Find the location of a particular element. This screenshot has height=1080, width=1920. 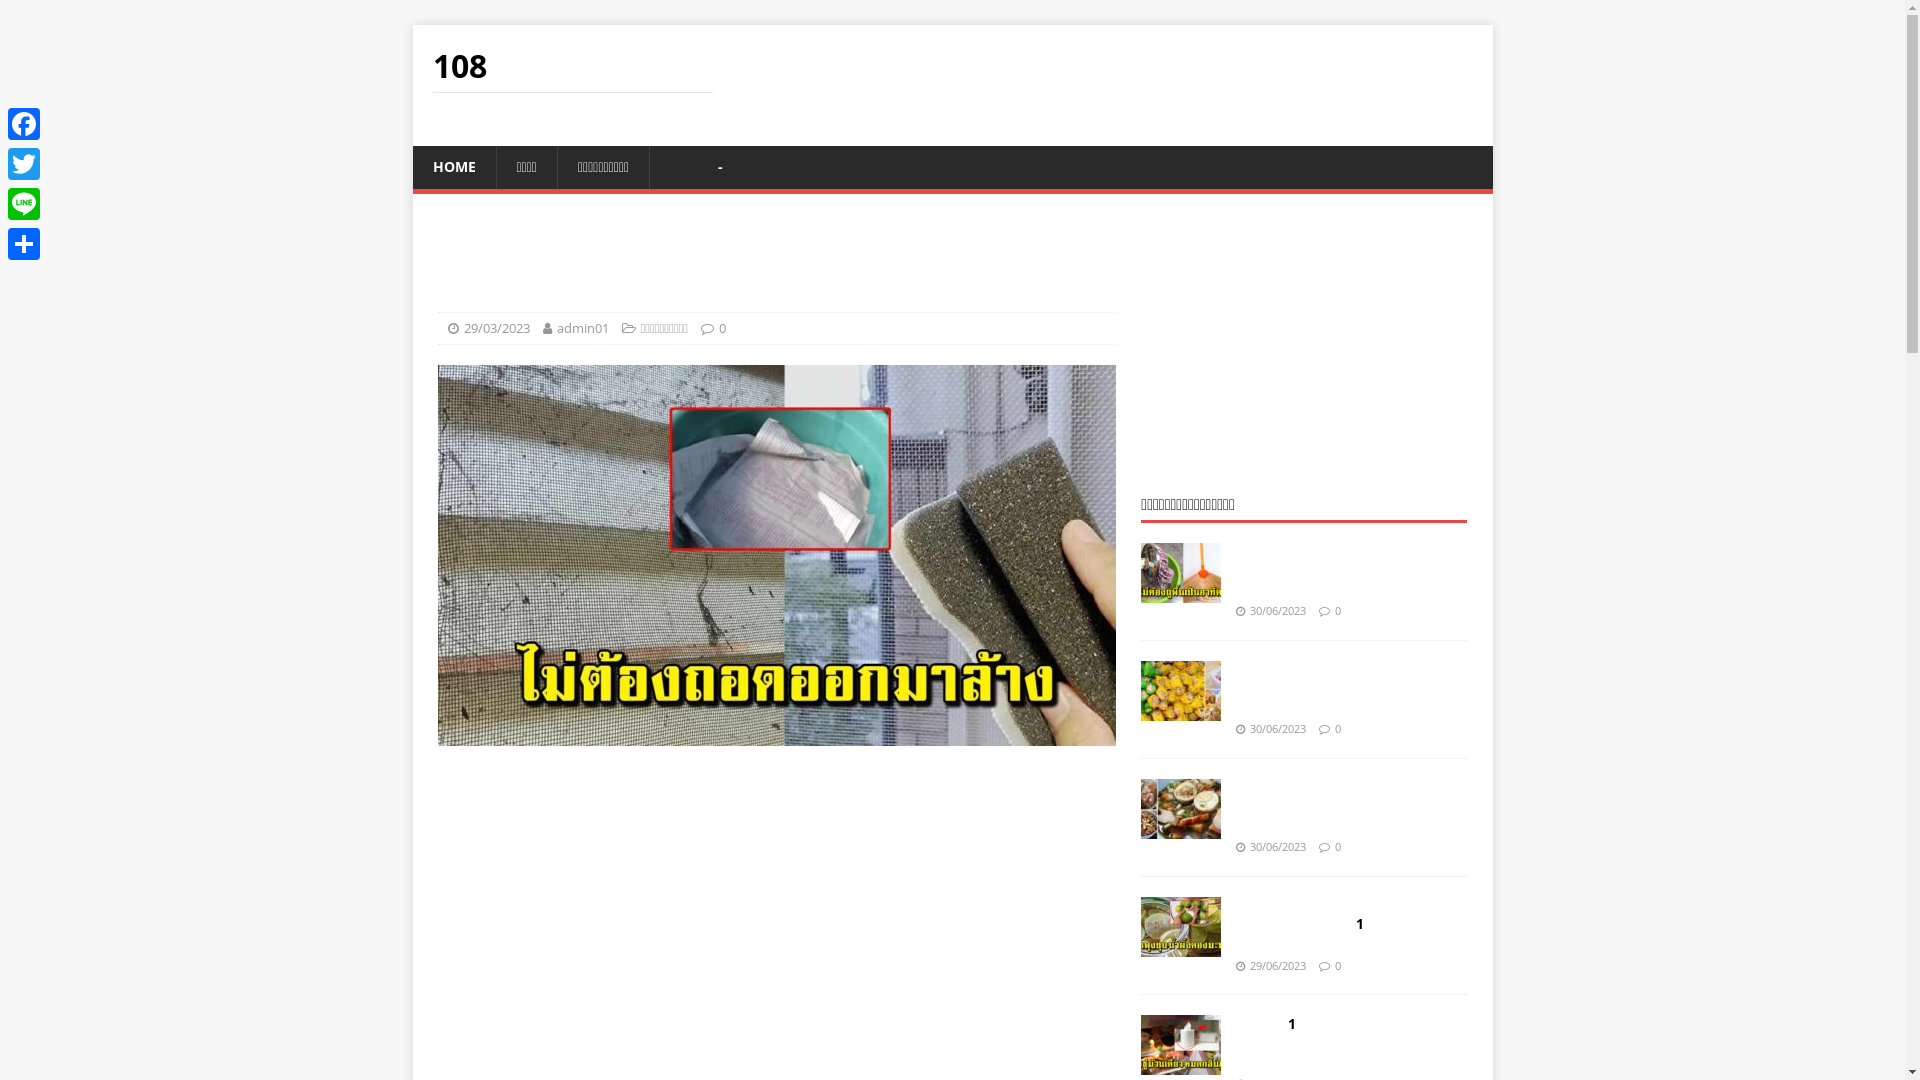

0 is located at coordinates (1338, 610).